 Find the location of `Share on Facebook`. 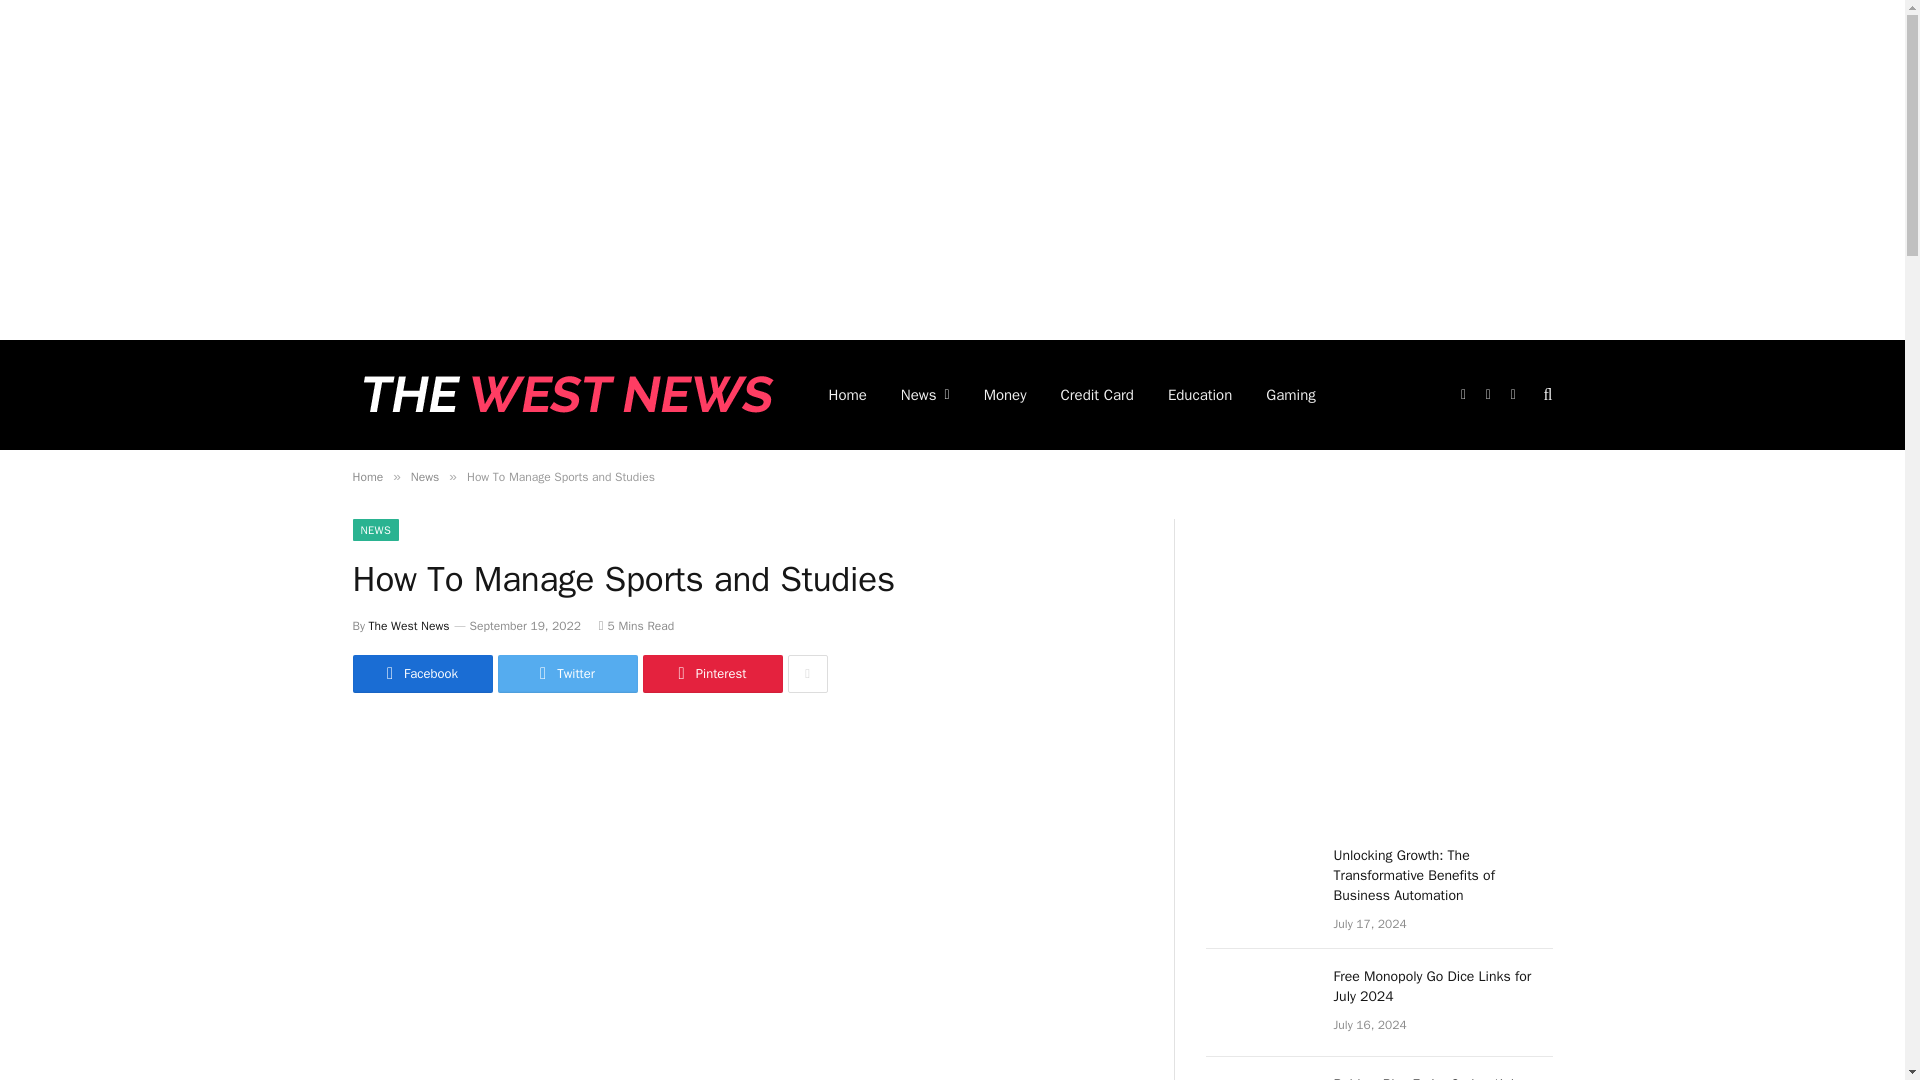

Share on Facebook is located at coordinates (421, 674).